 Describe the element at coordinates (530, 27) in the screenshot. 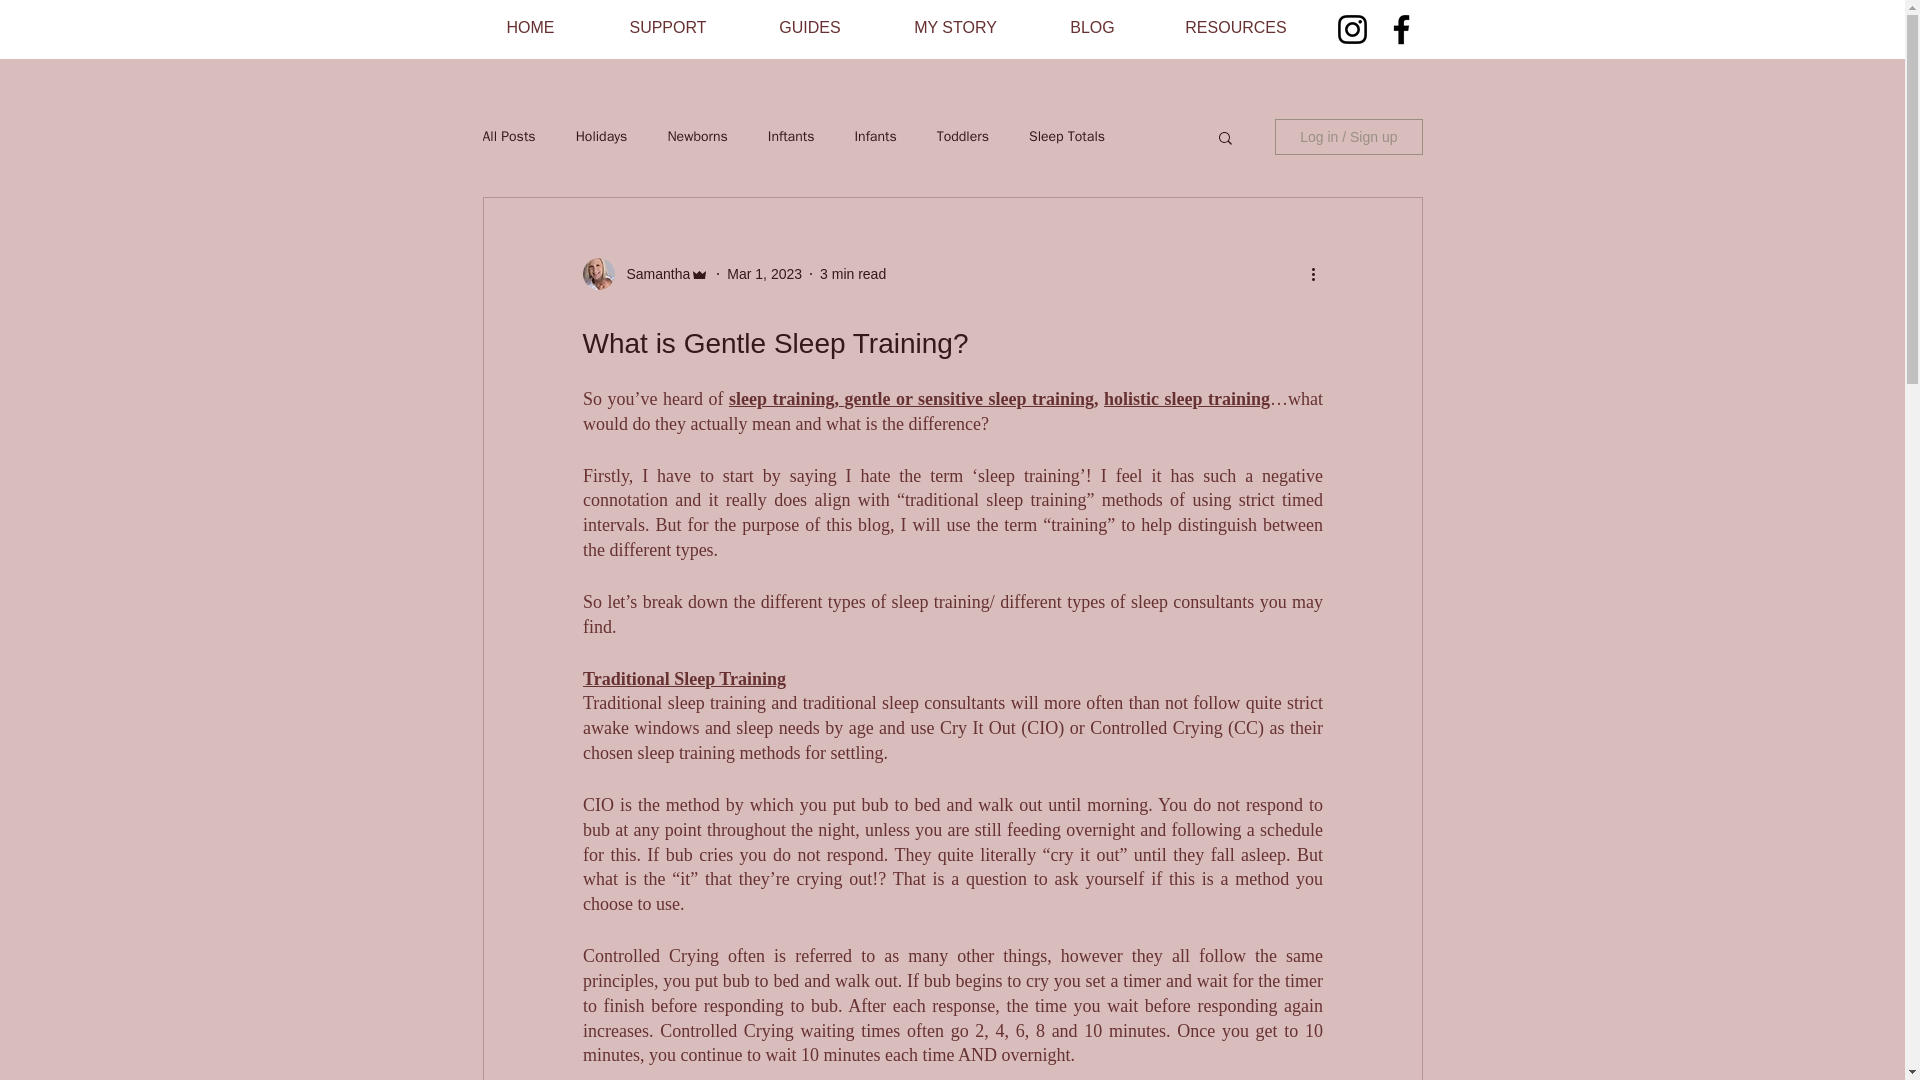

I see `HOME` at that location.